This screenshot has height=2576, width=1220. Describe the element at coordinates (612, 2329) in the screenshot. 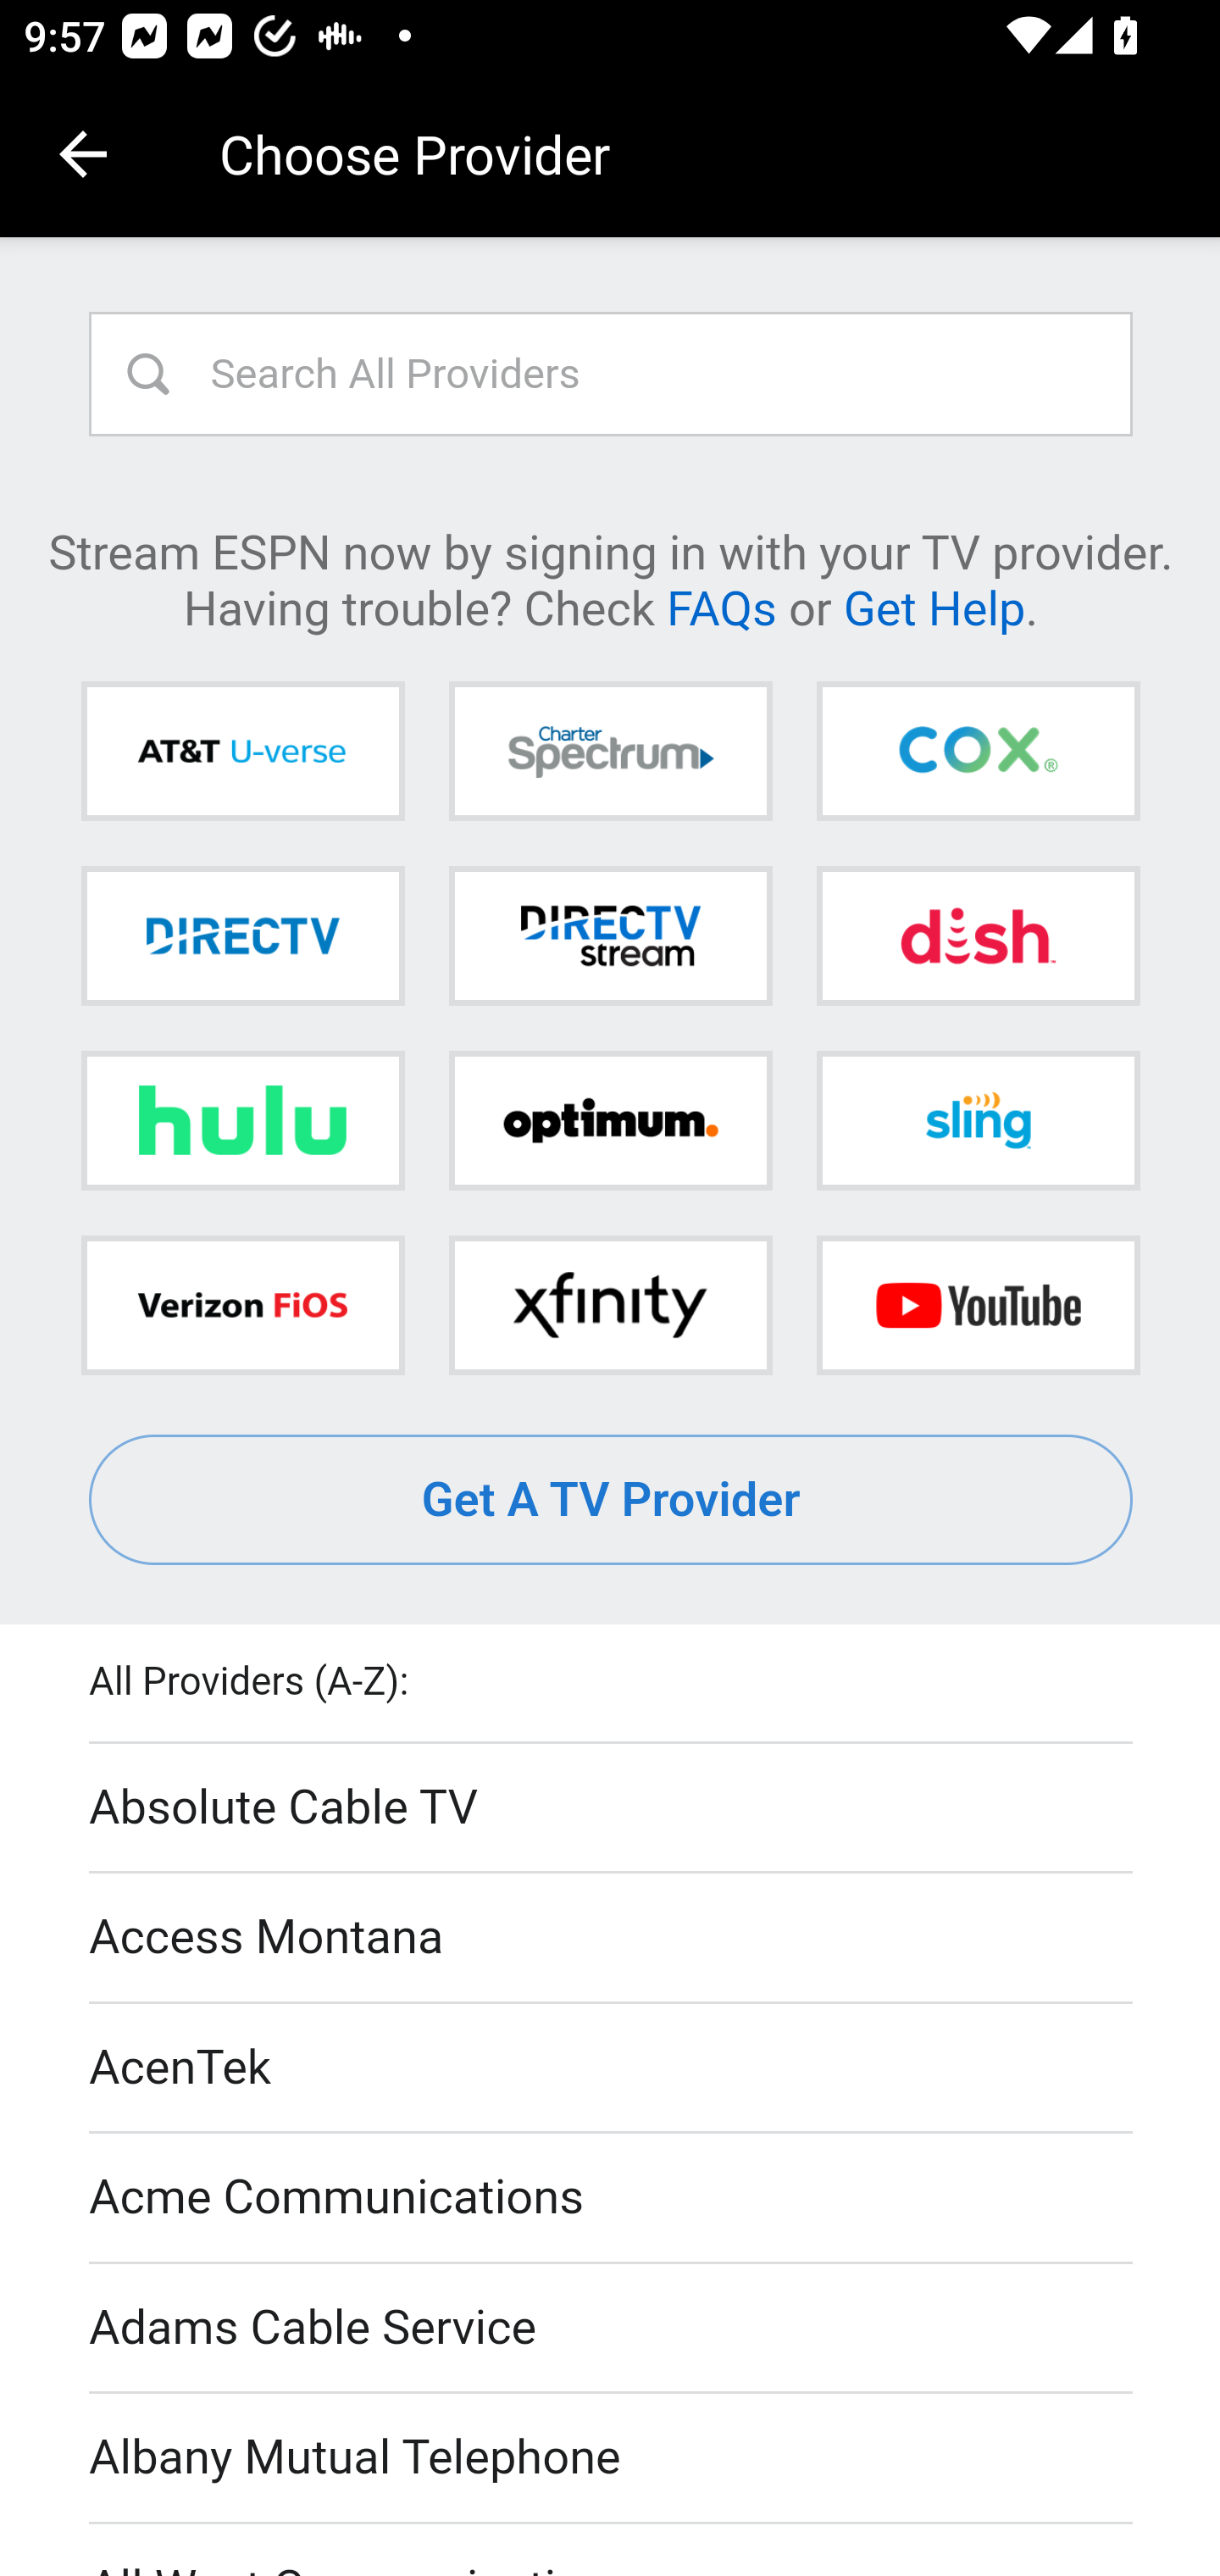

I see `Adams Cable Service` at that location.